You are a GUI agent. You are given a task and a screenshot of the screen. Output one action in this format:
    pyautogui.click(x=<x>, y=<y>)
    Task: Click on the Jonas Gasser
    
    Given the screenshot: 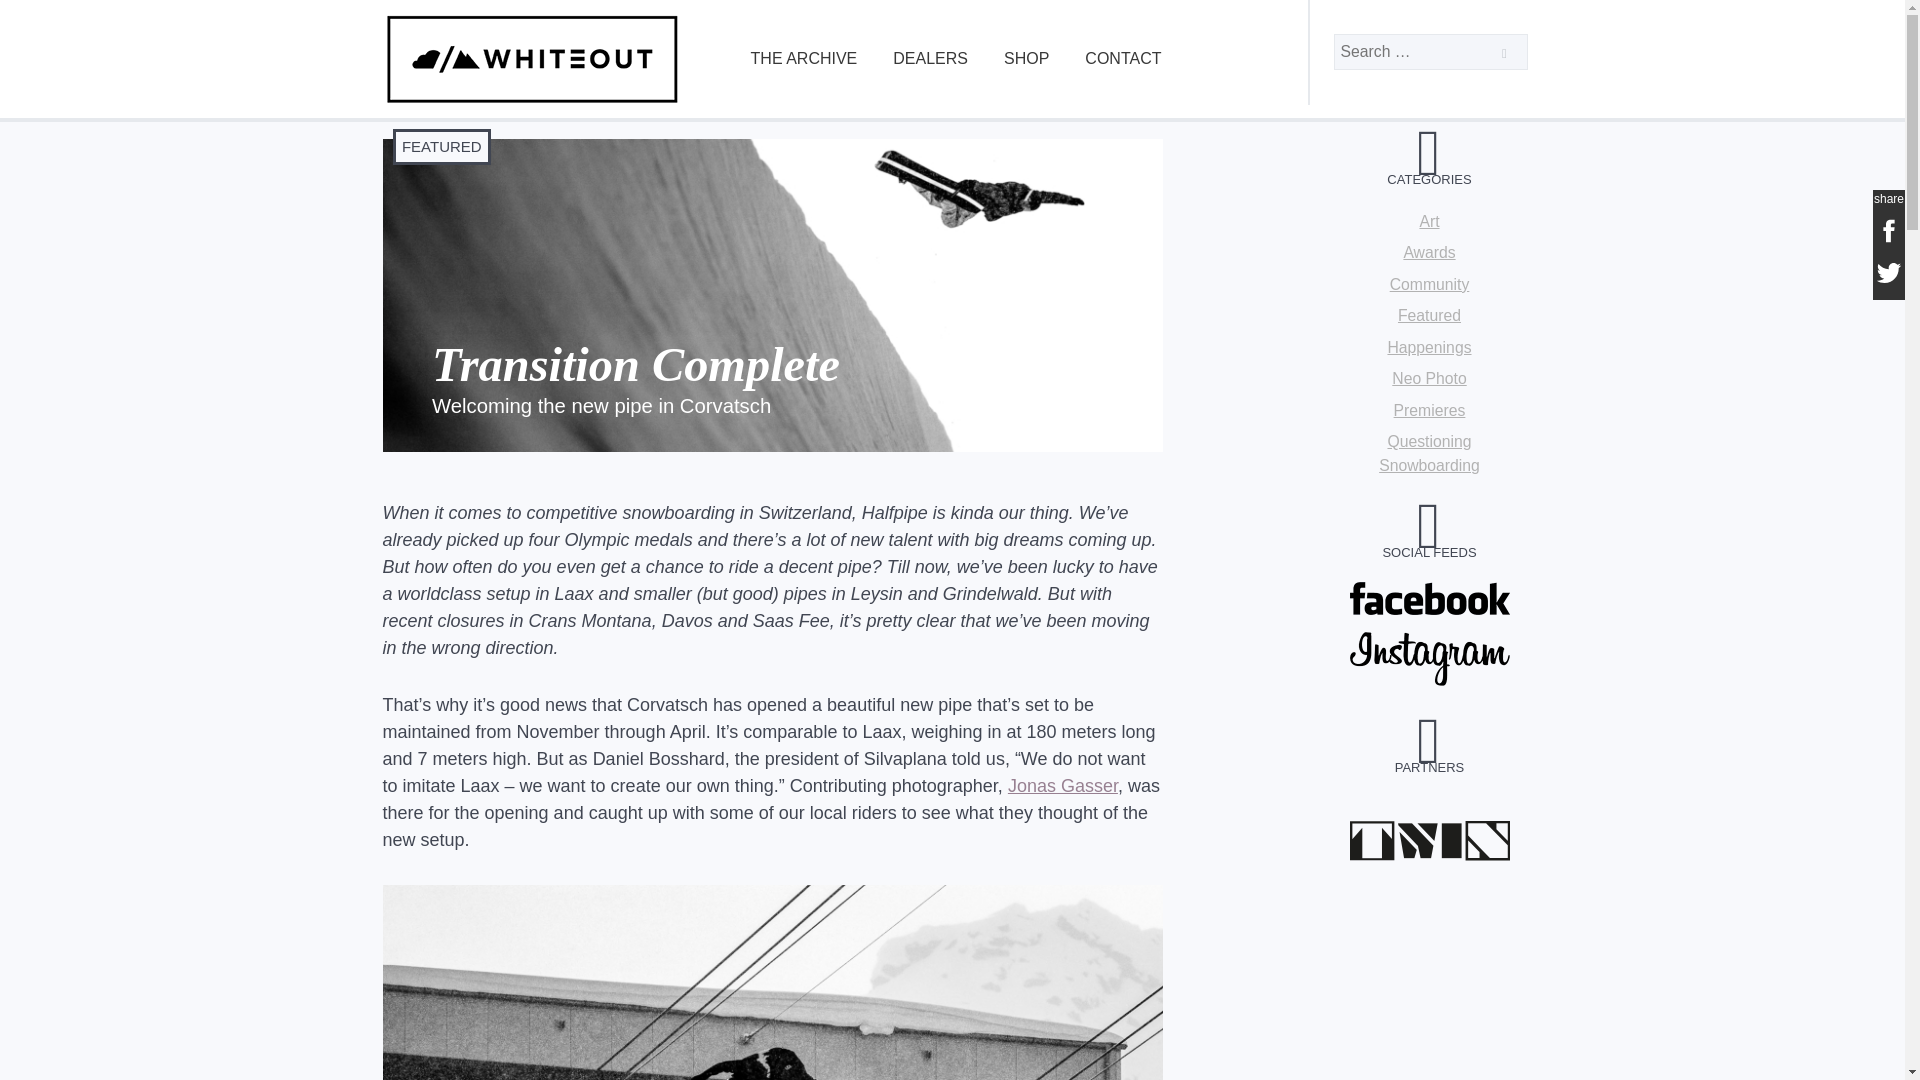 What is the action you would take?
    pyautogui.click(x=1062, y=786)
    